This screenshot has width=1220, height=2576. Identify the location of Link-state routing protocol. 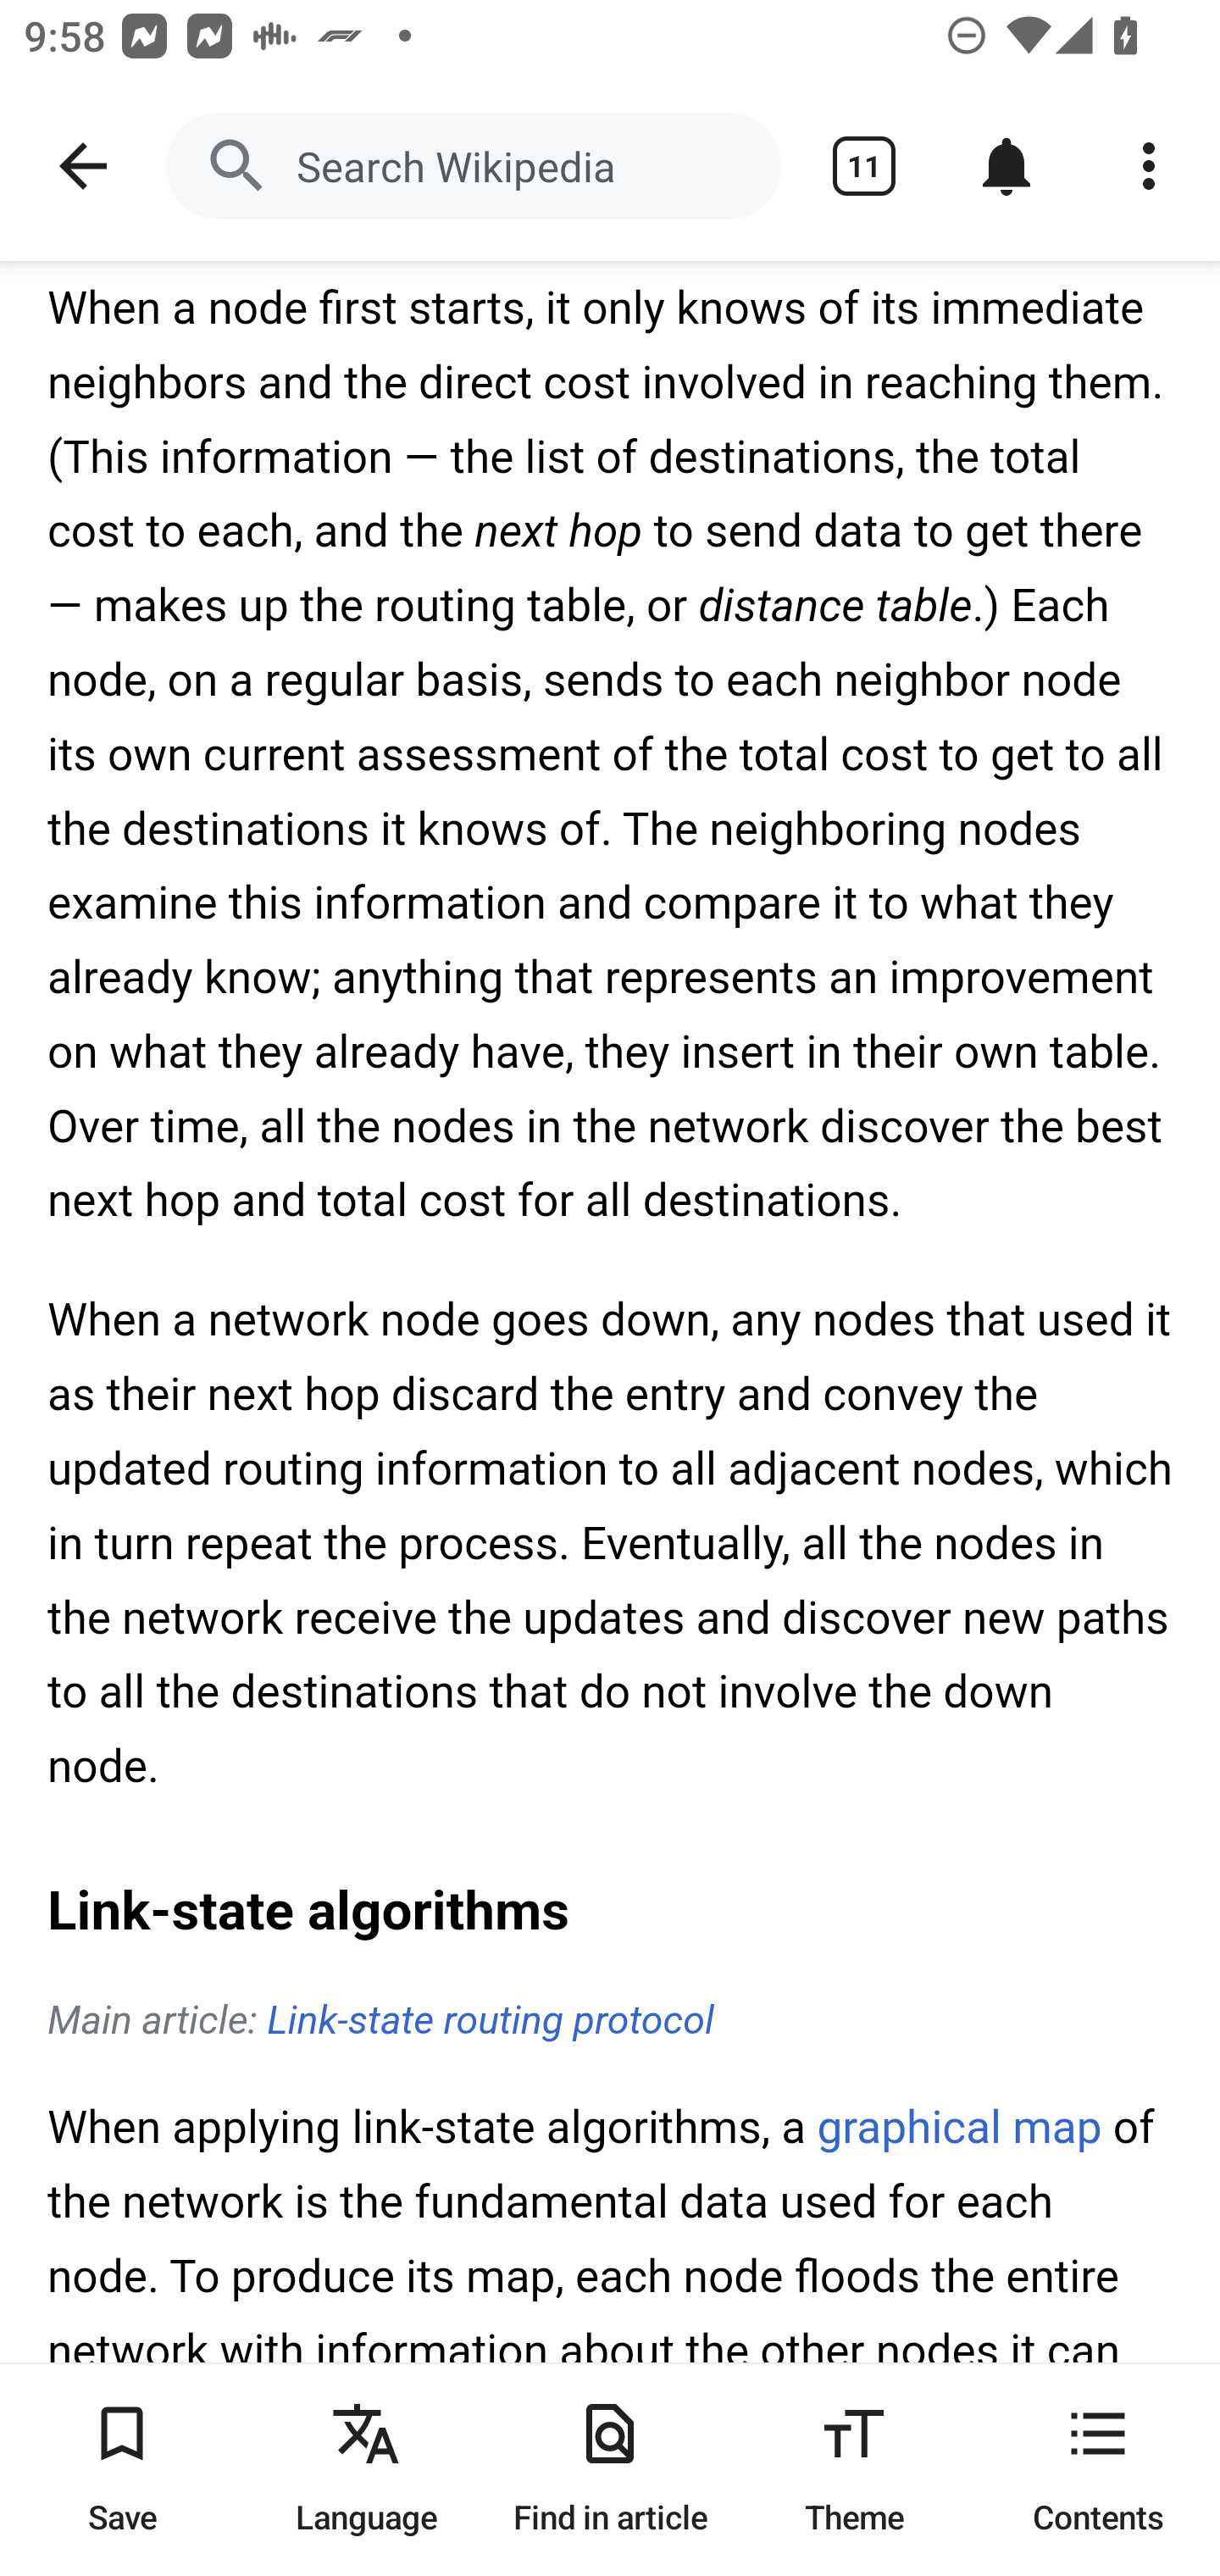
(490, 2022).